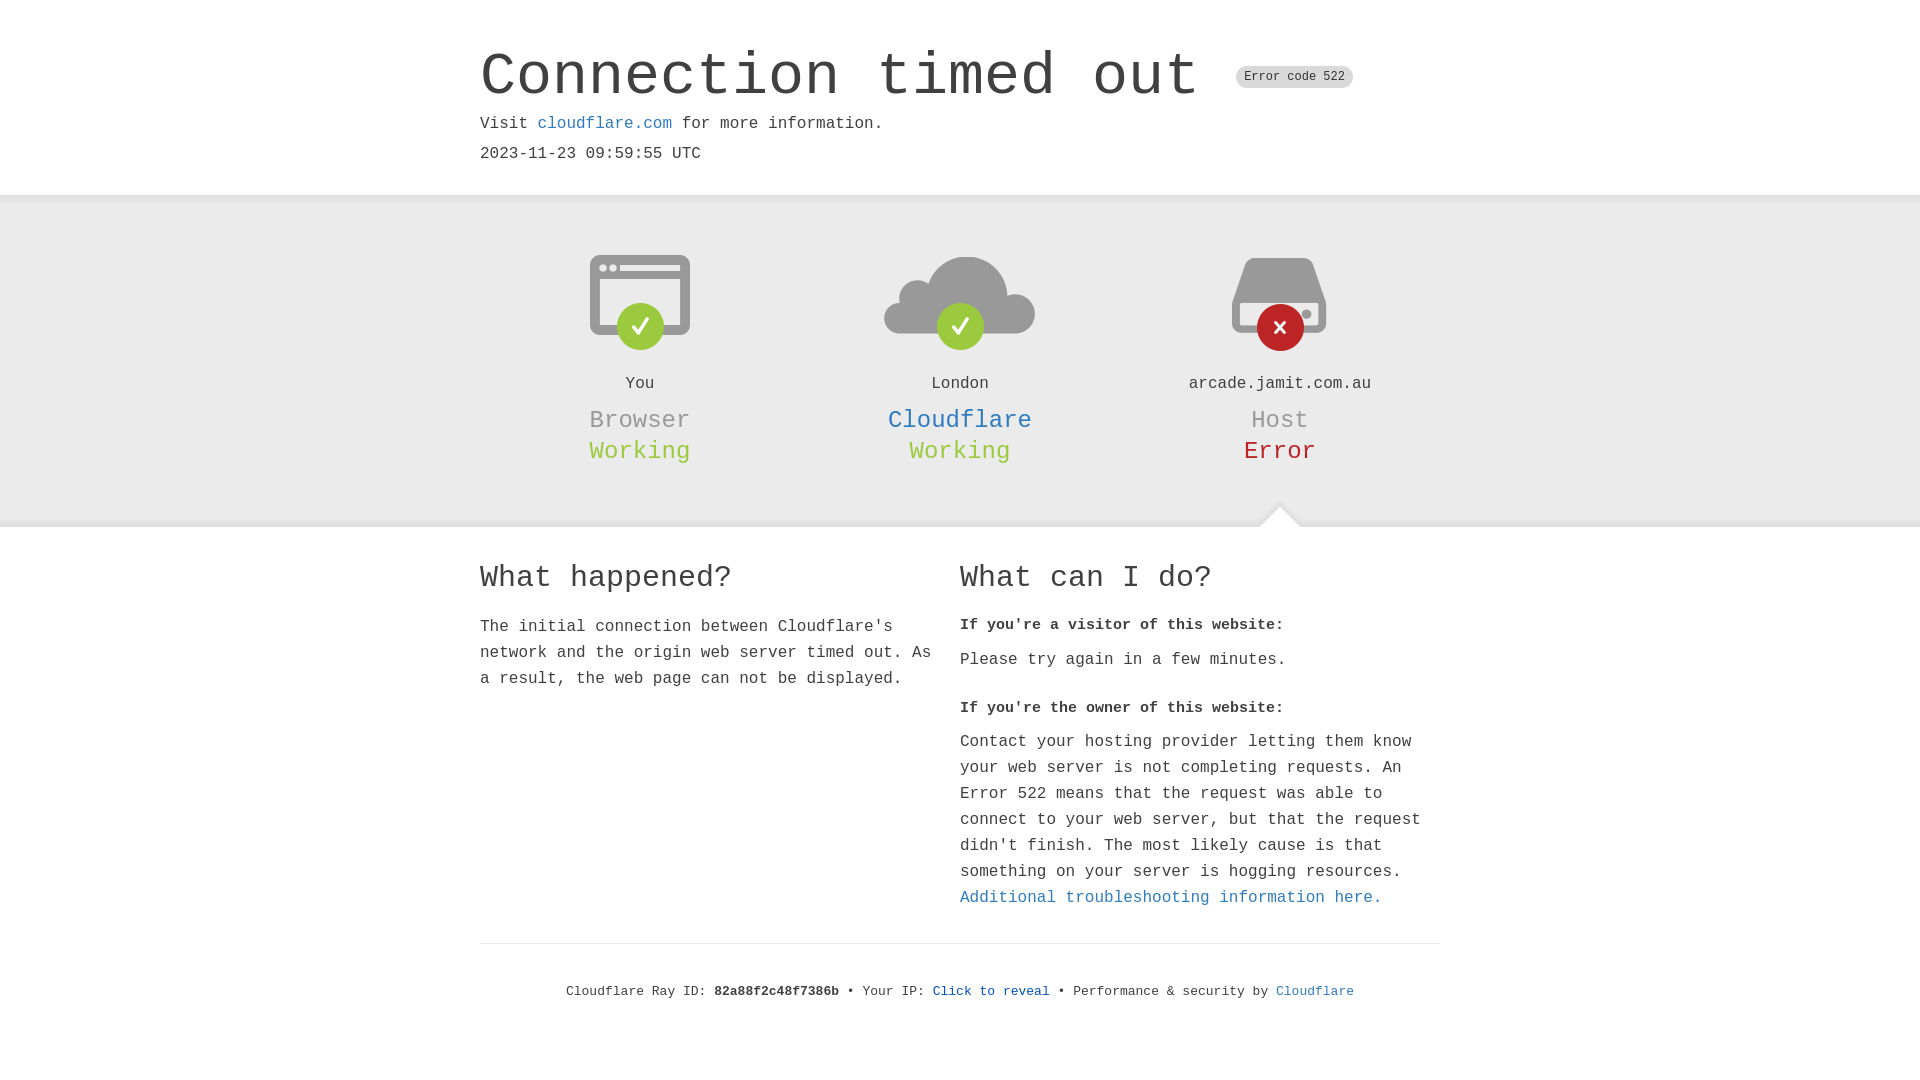 Image resolution: width=1920 pixels, height=1080 pixels. I want to click on Cloudflare, so click(960, 420).